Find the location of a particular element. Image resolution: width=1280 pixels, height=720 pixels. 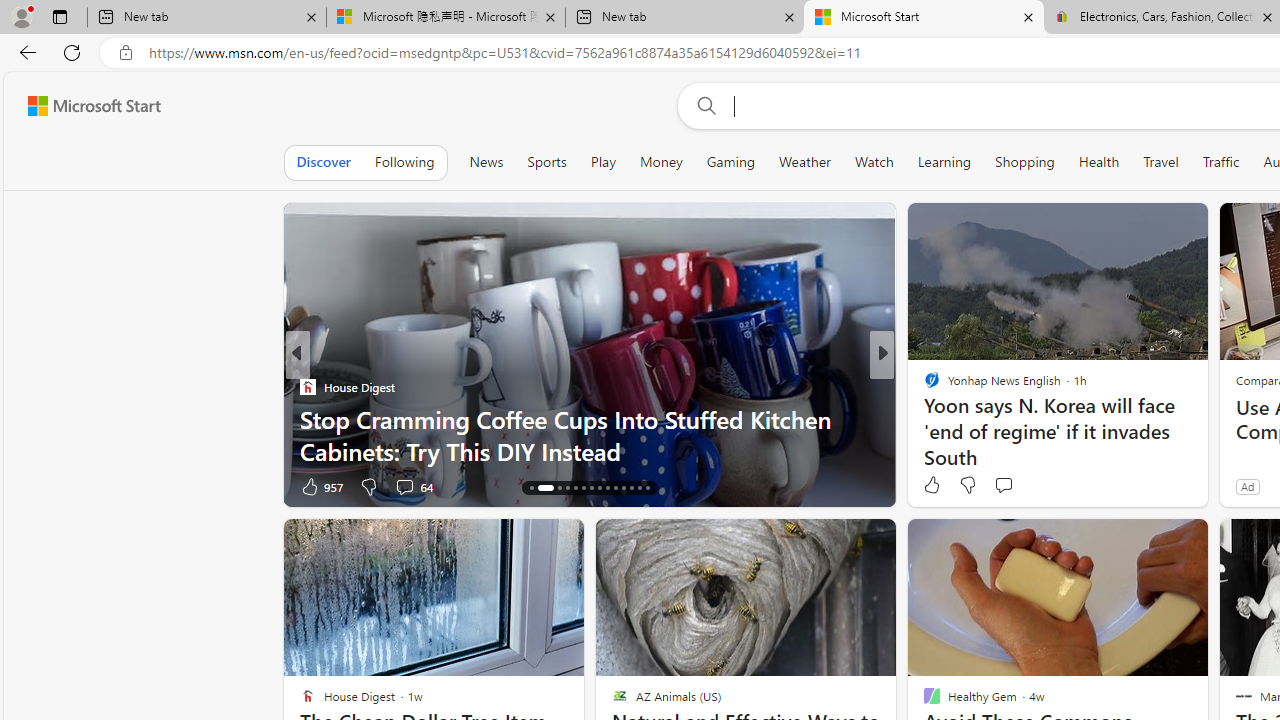

View comments 4 Comment is located at coordinates (1014, 486).